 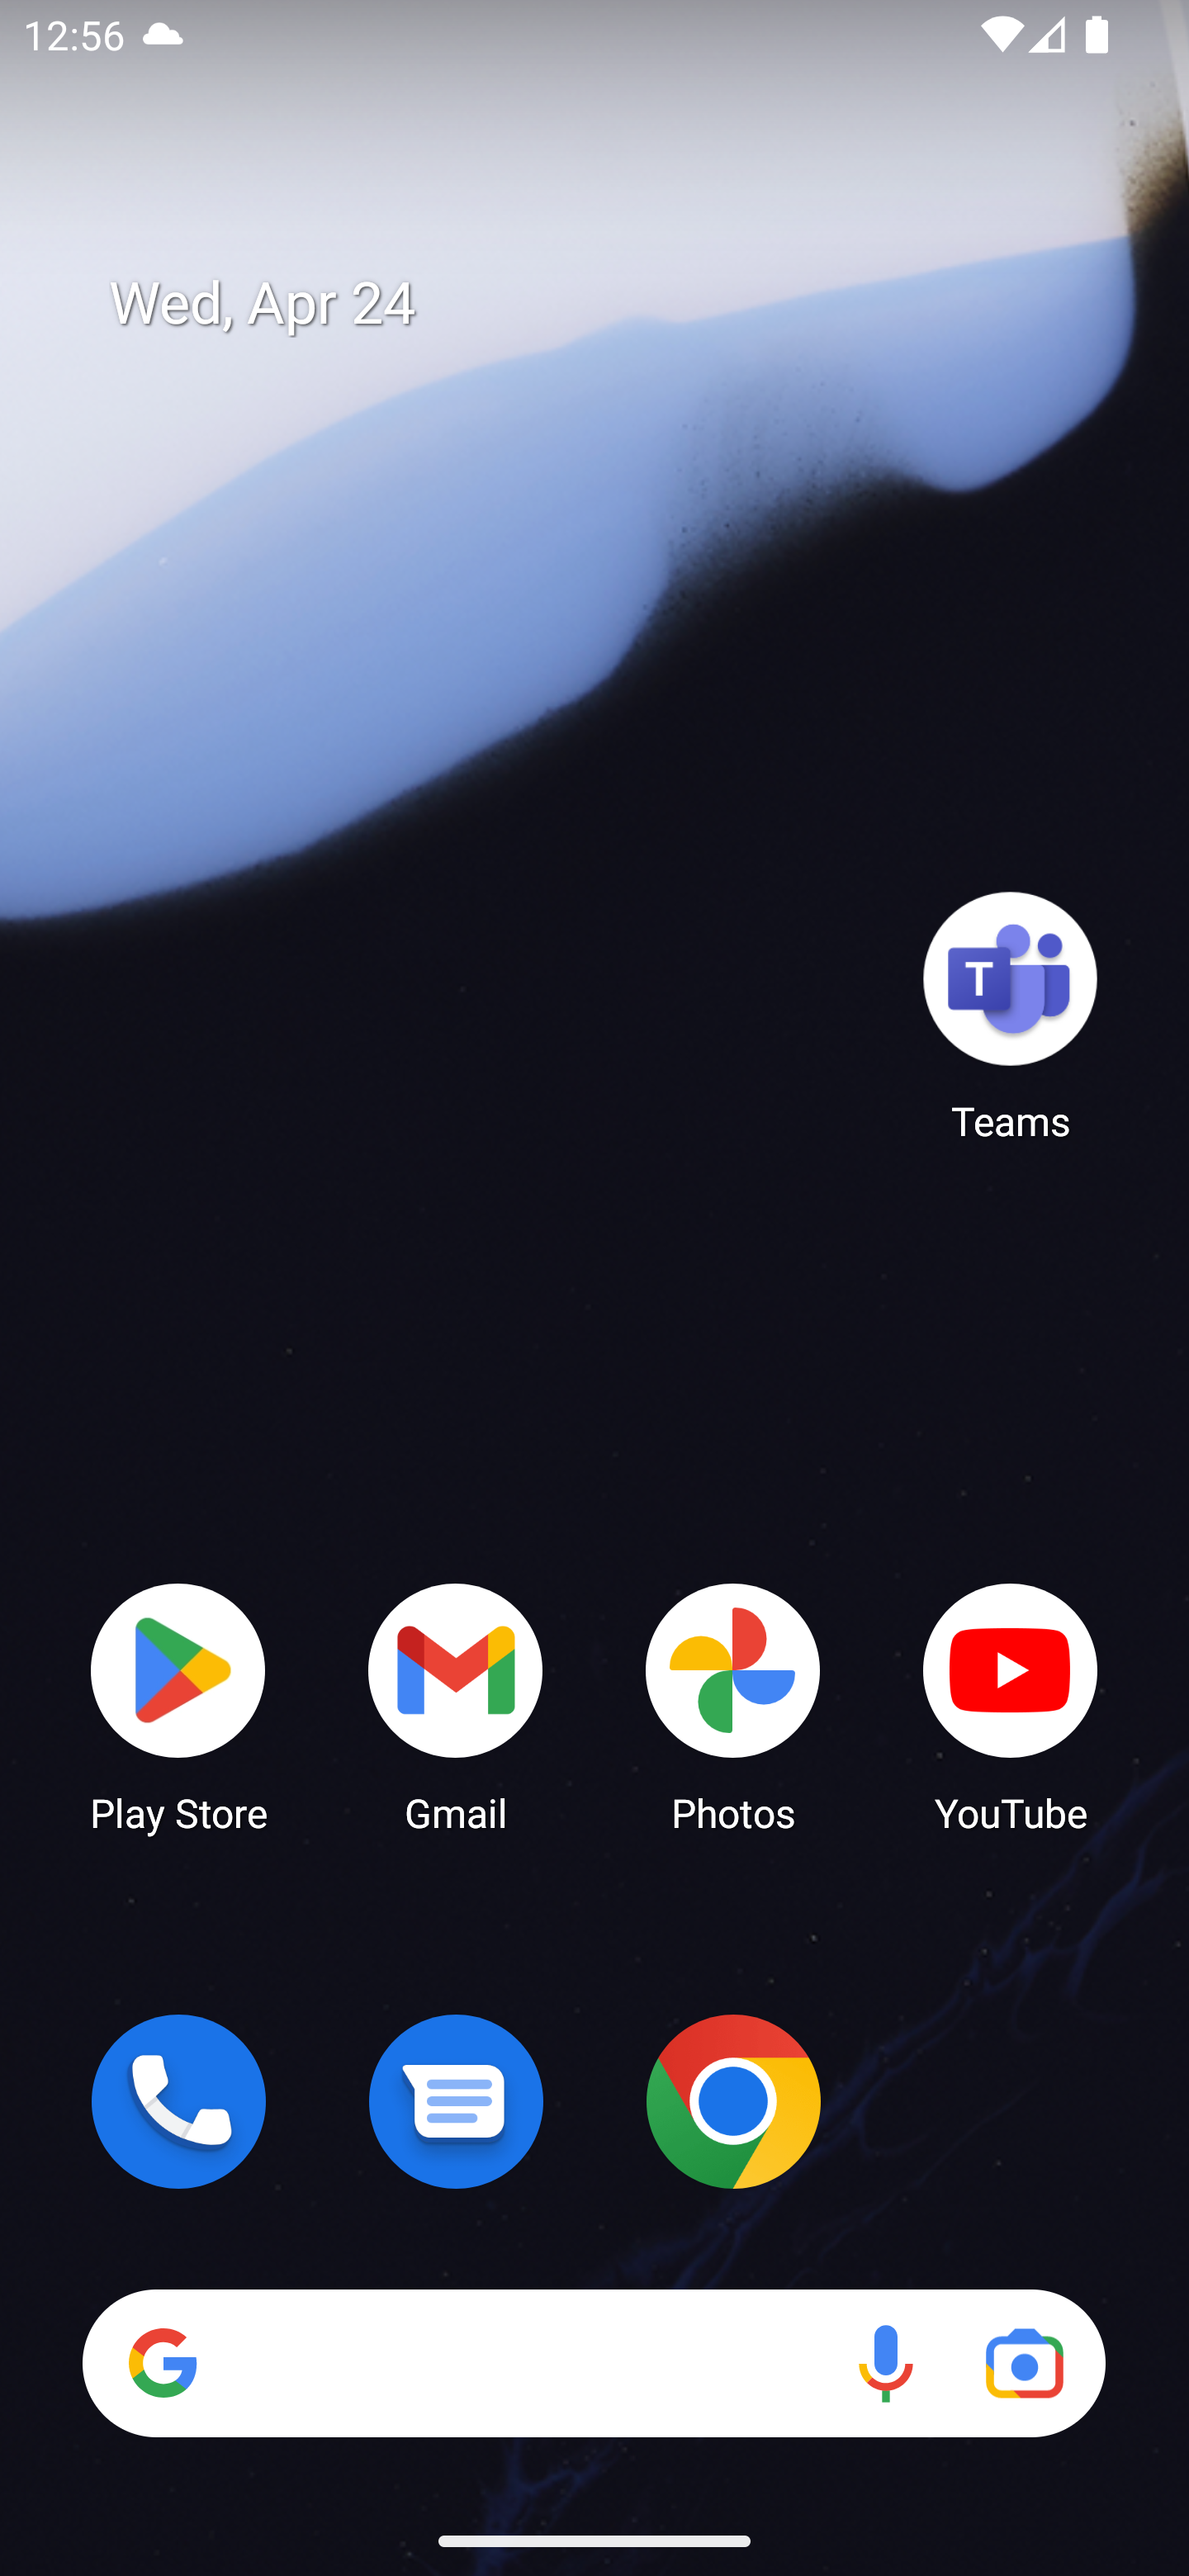 What do you see at coordinates (733, 2101) in the screenshot?
I see `Chrome` at bounding box center [733, 2101].